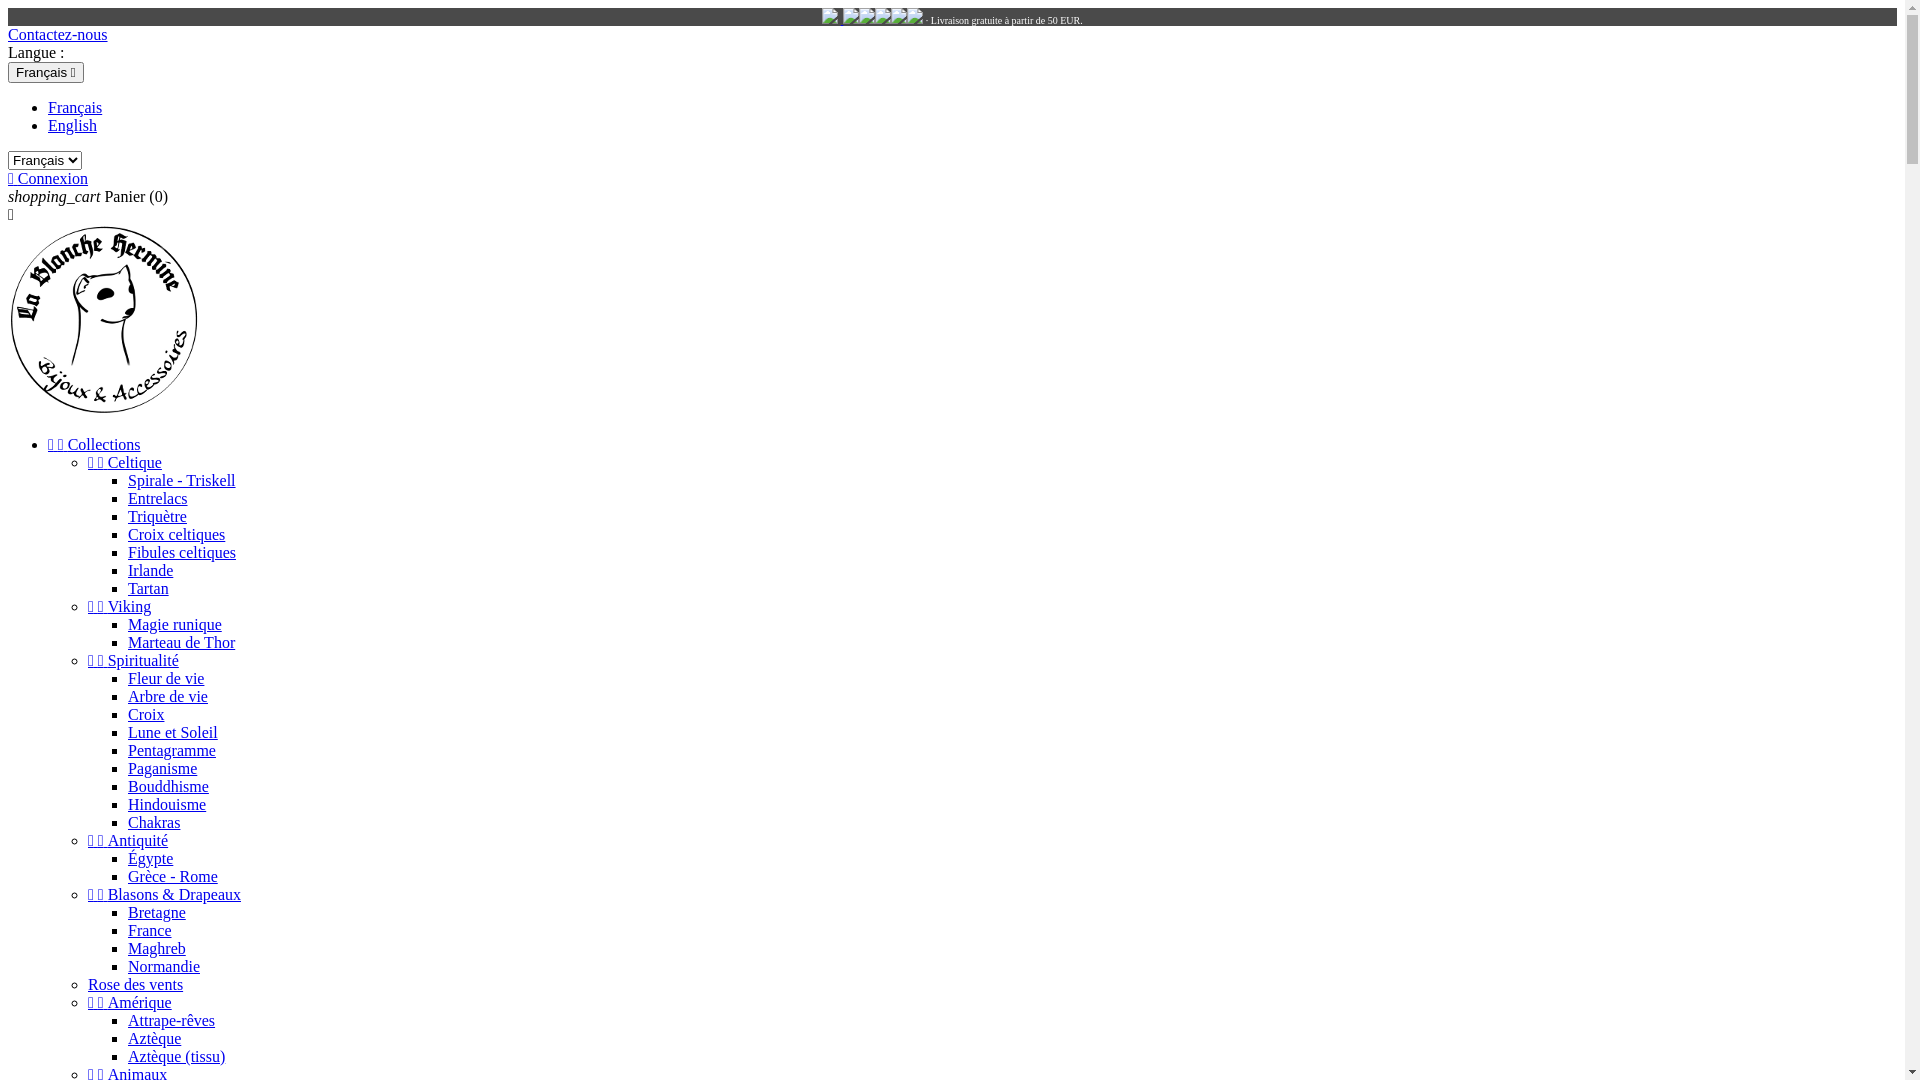  Describe the element at coordinates (173, 732) in the screenshot. I see `Lune et Soleil` at that location.